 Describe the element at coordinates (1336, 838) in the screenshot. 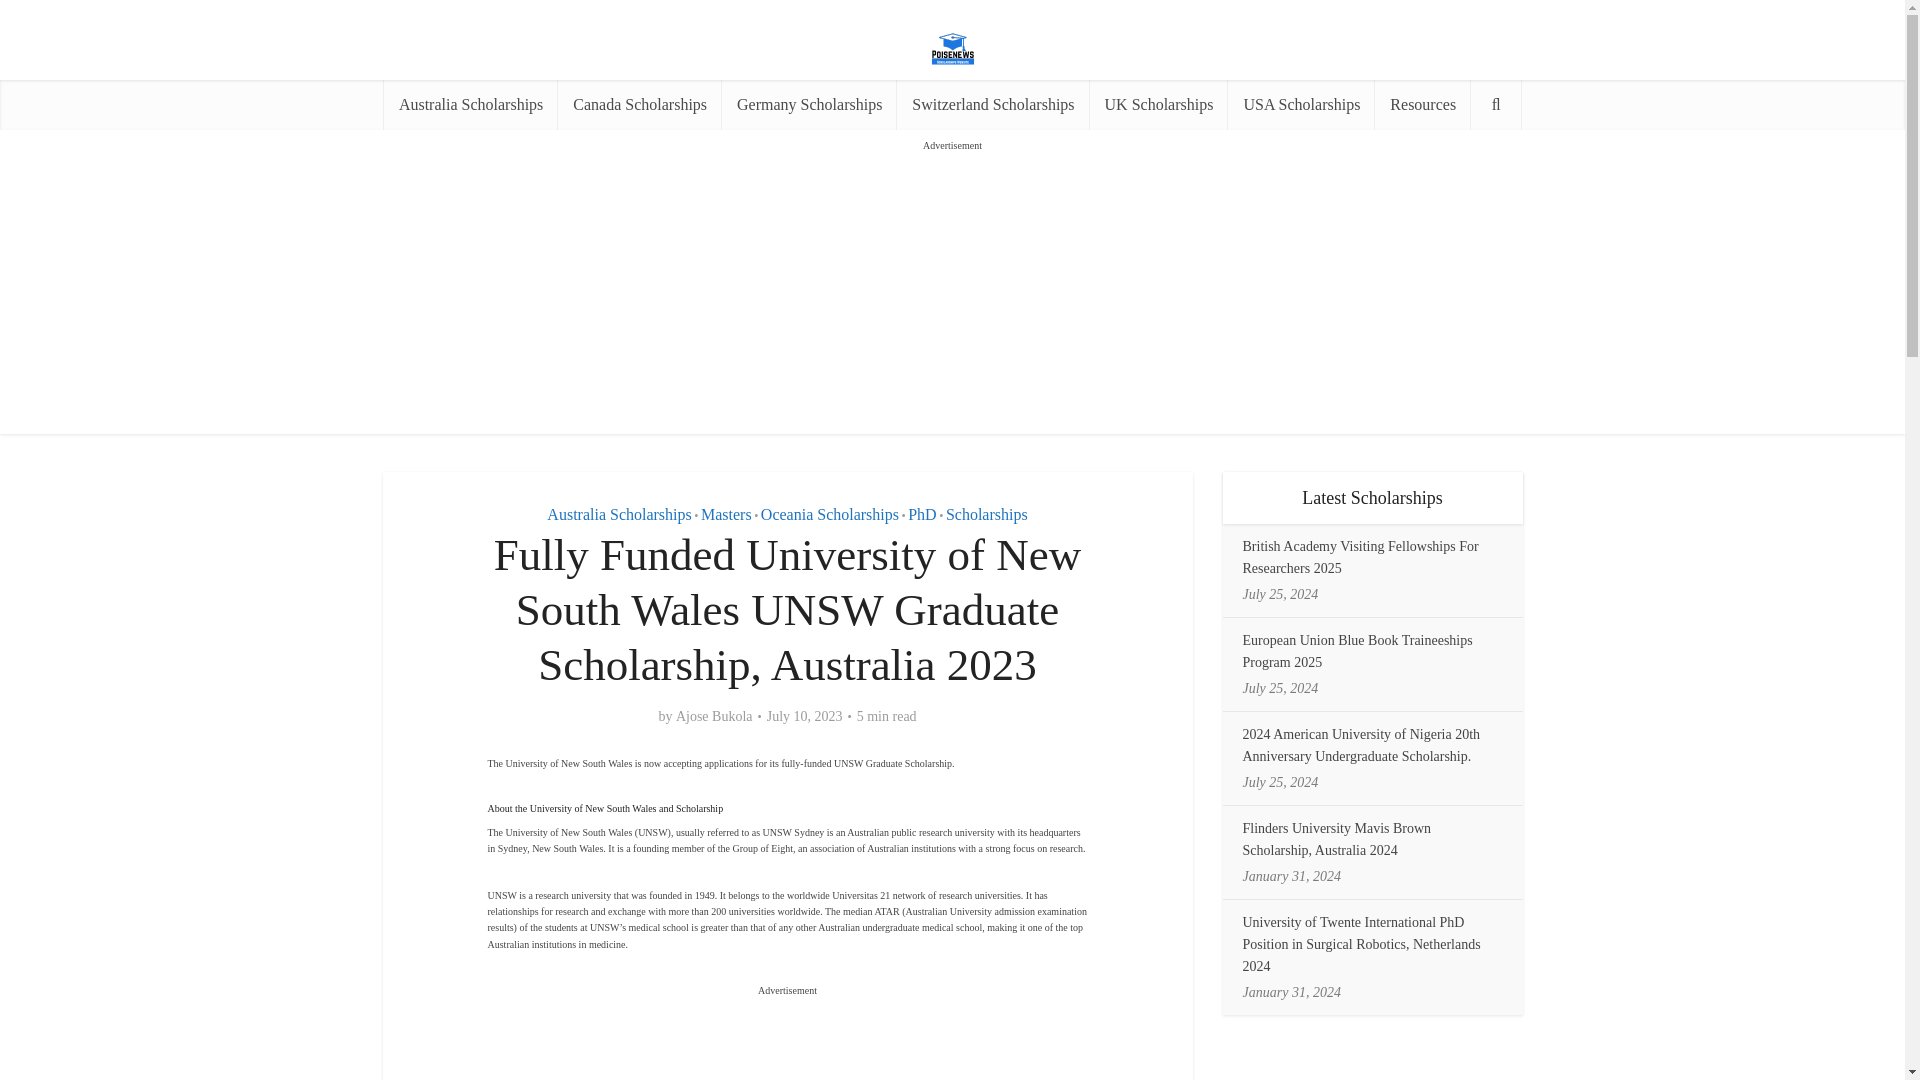

I see `Flinders University Mavis Brown Scholarship, Australia 2024` at that location.